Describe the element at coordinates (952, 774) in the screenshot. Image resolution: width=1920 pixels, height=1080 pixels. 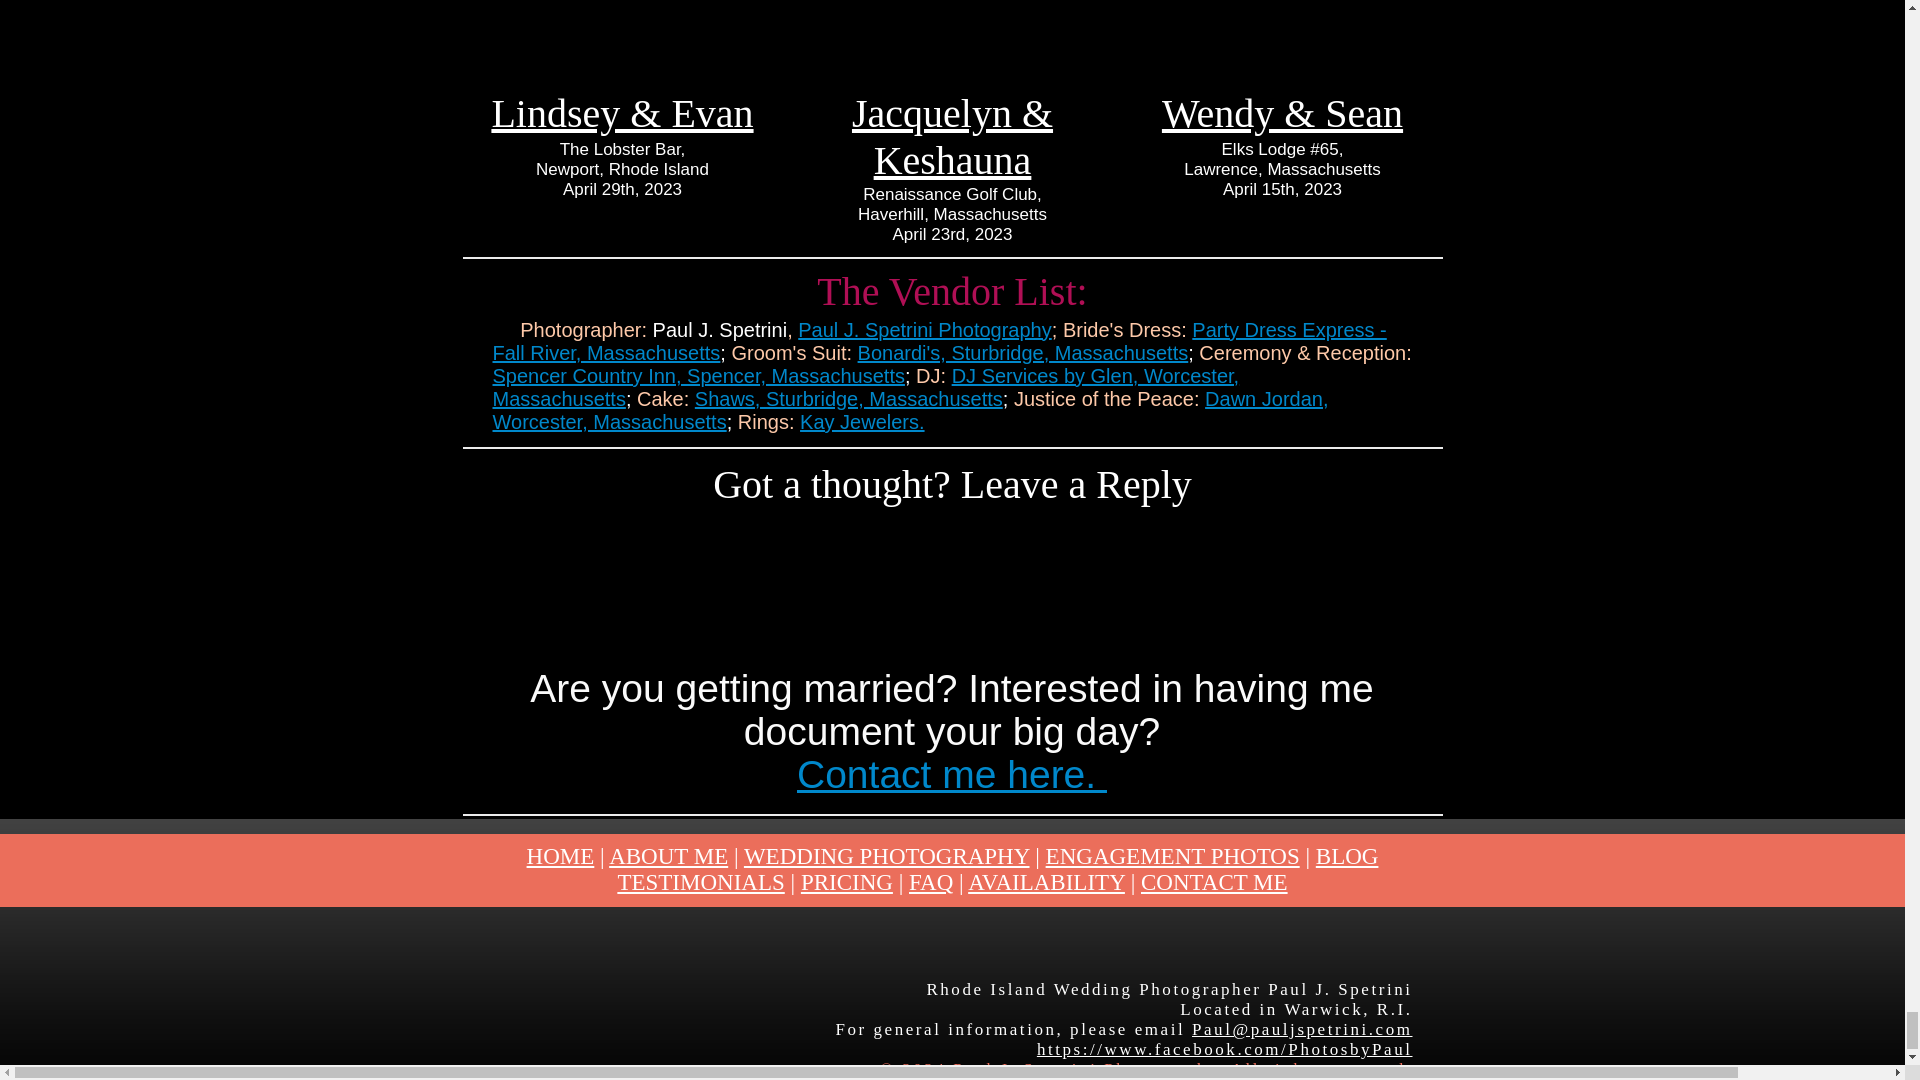
I see `Contact me here. ` at that location.